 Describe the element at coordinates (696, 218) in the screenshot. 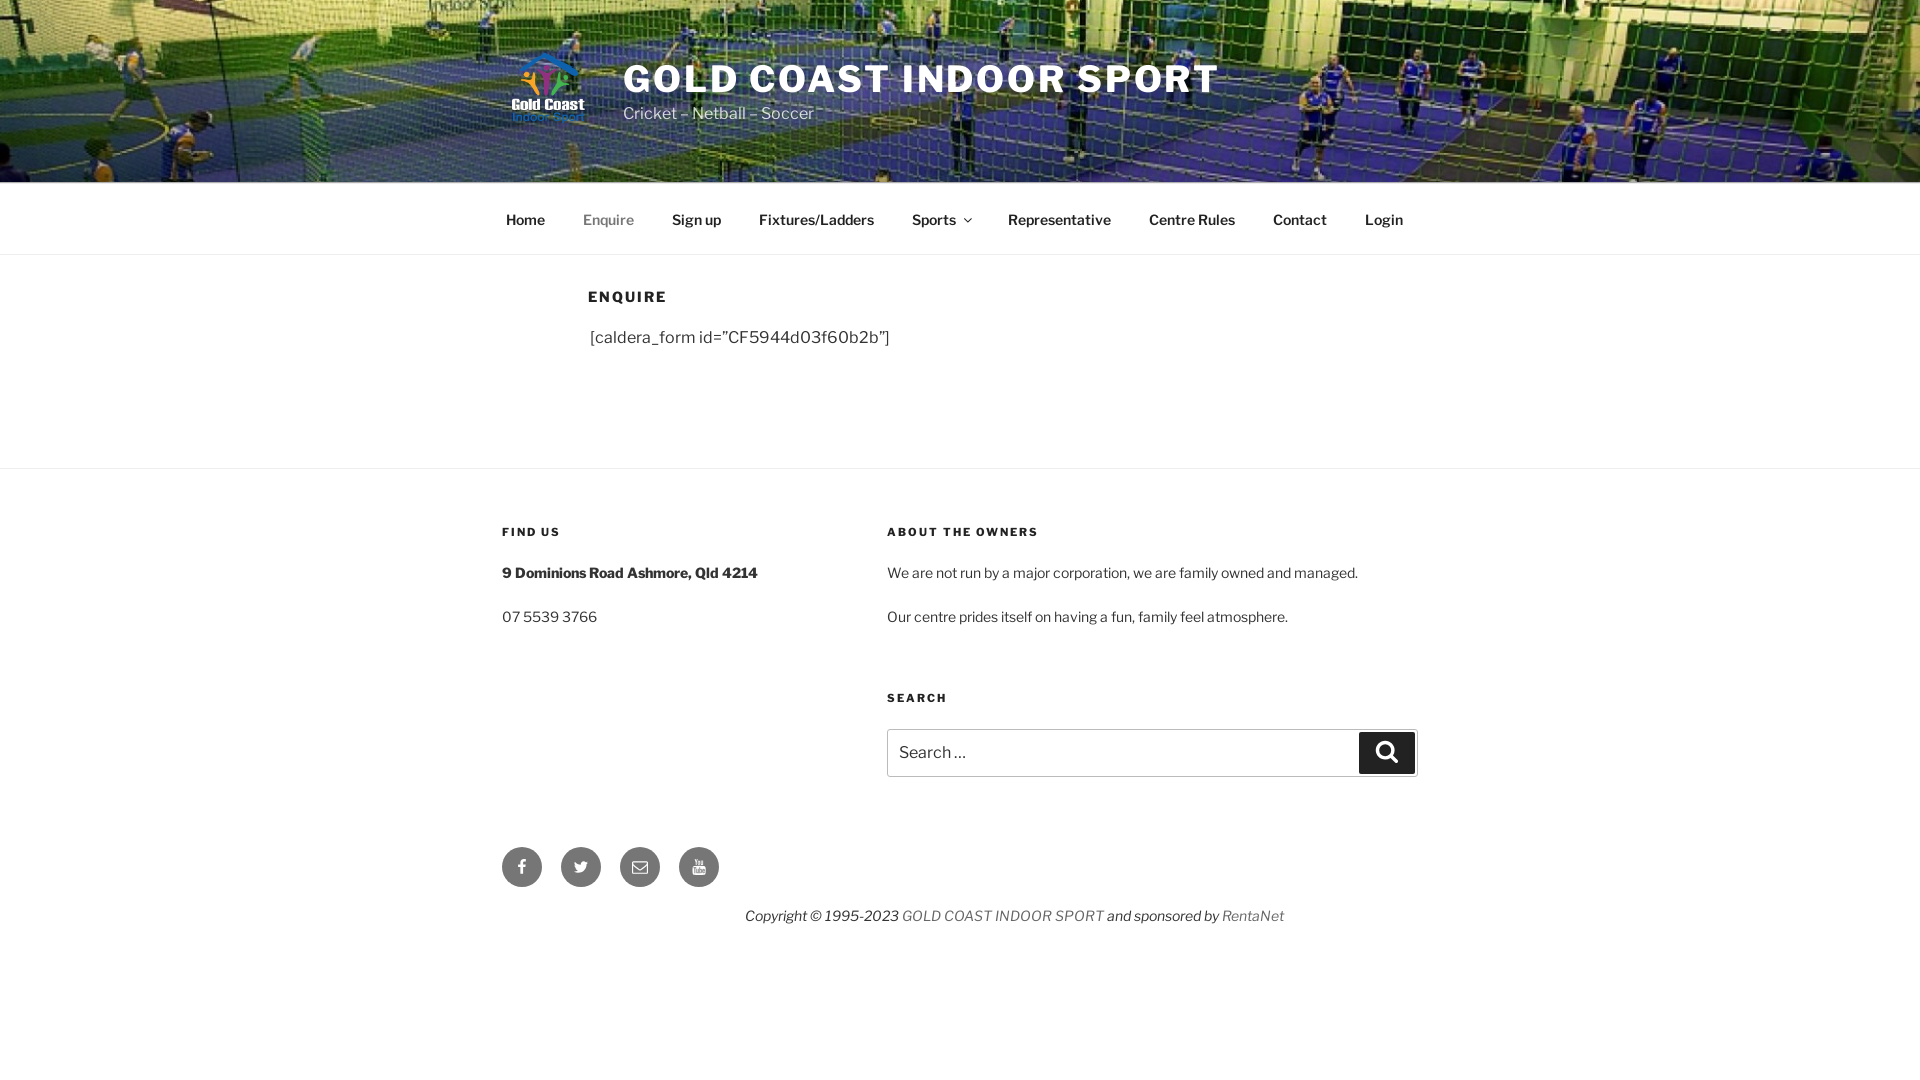

I see `Sign up` at that location.